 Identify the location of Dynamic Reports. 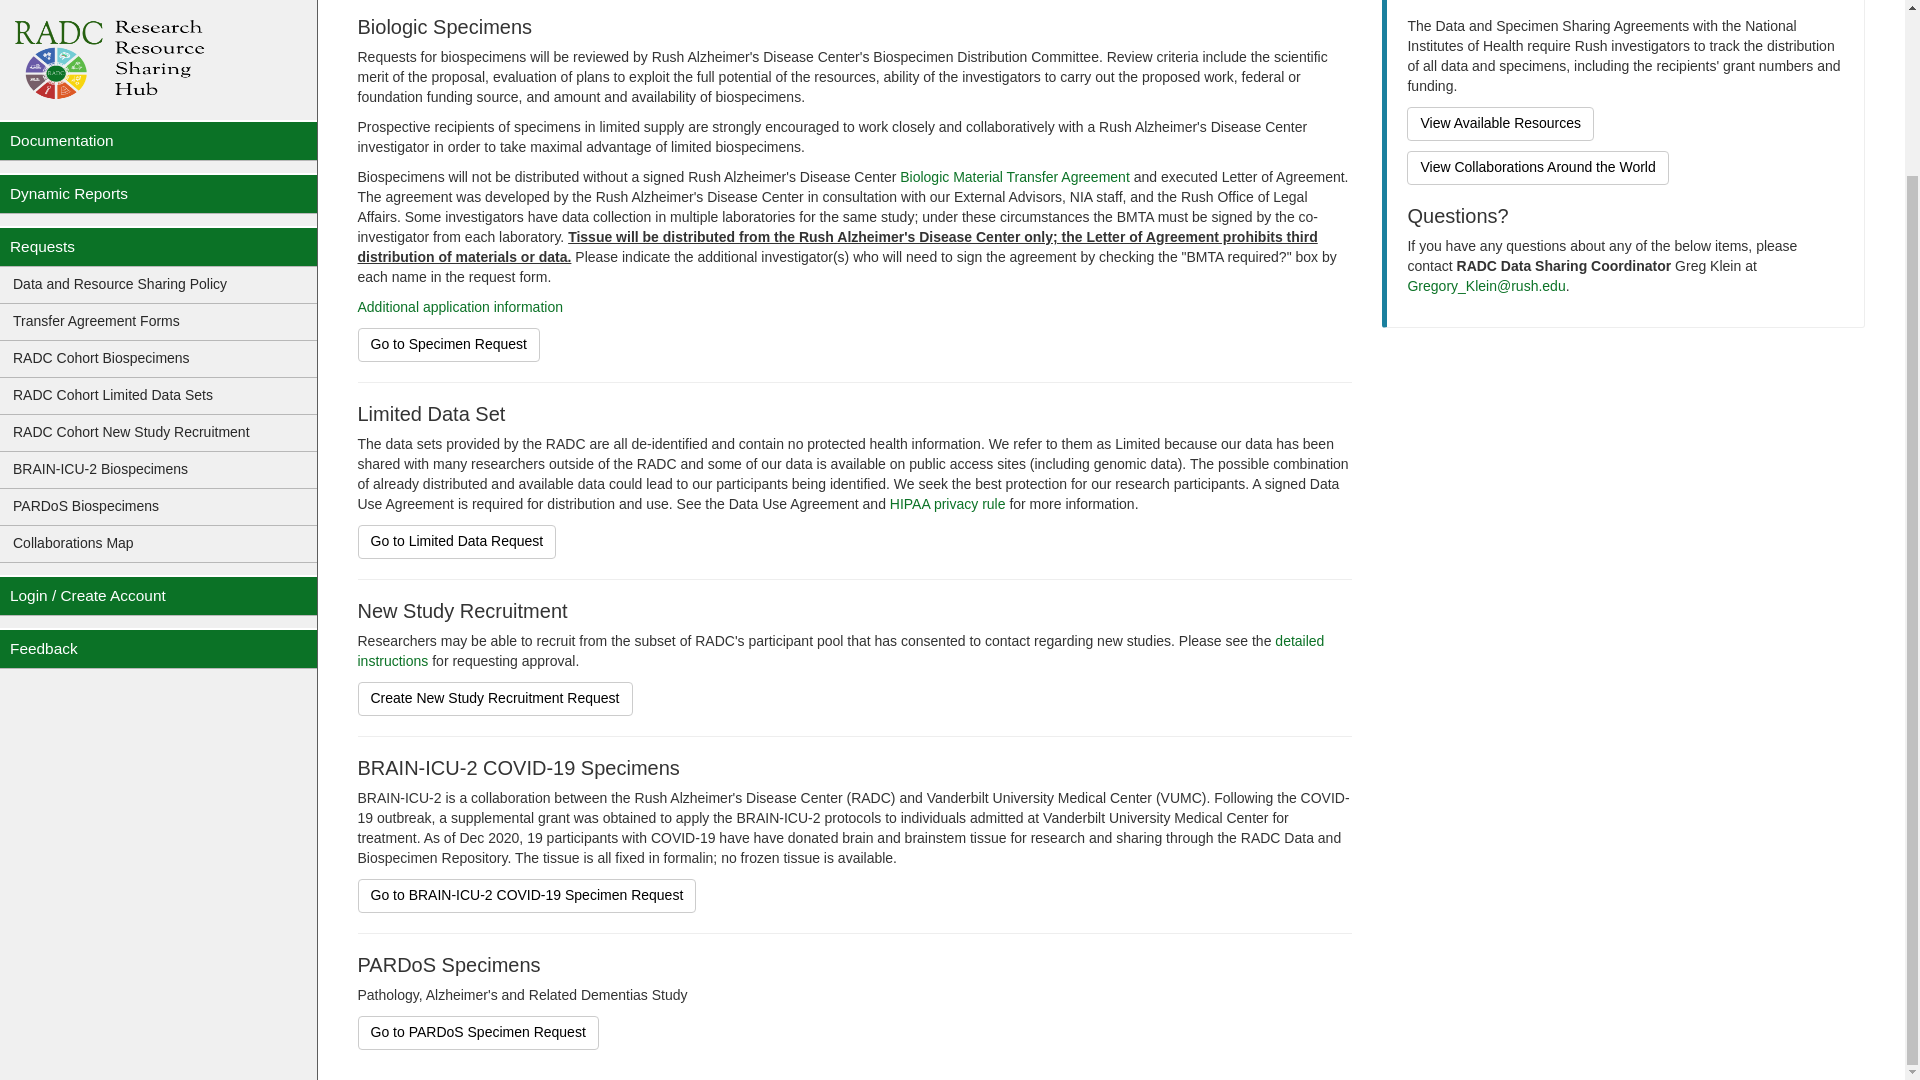
(159, 10).